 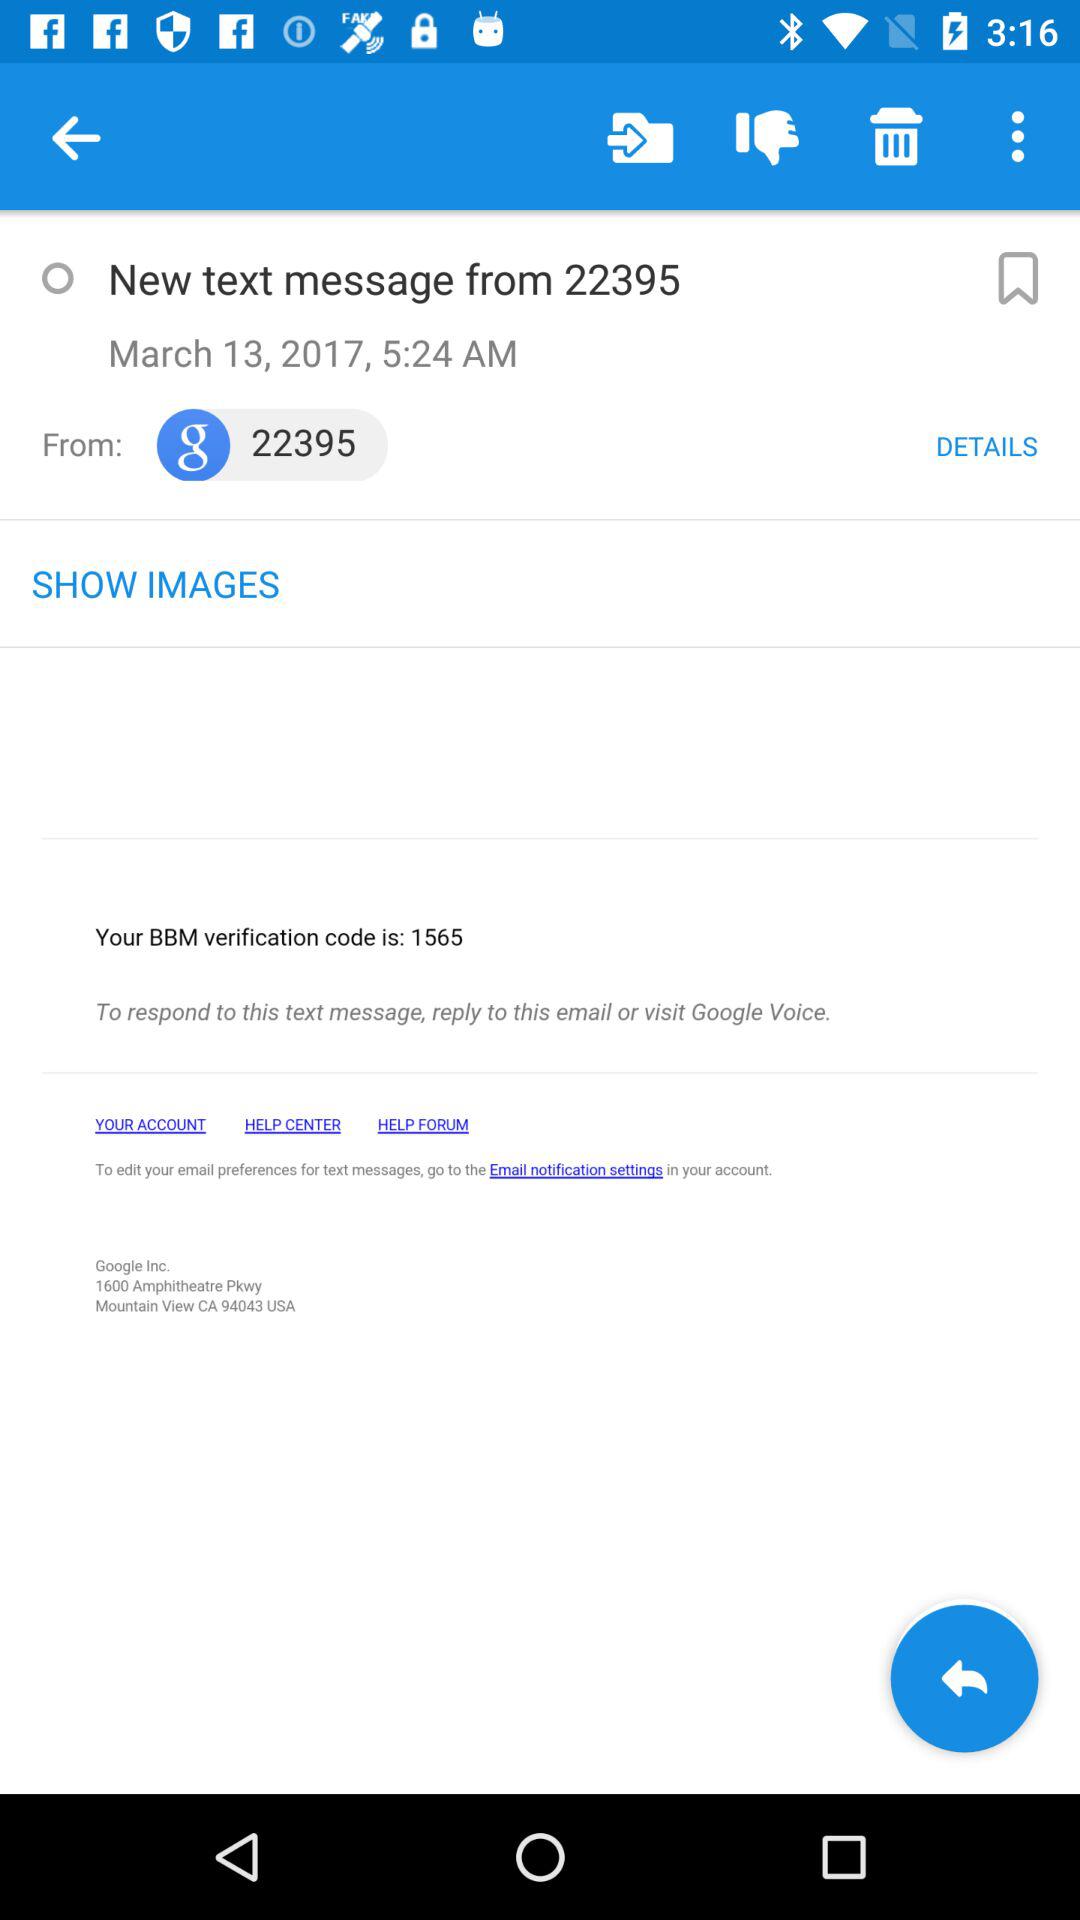 What do you see at coordinates (964, 1678) in the screenshot?
I see `go back button` at bounding box center [964, 1678].